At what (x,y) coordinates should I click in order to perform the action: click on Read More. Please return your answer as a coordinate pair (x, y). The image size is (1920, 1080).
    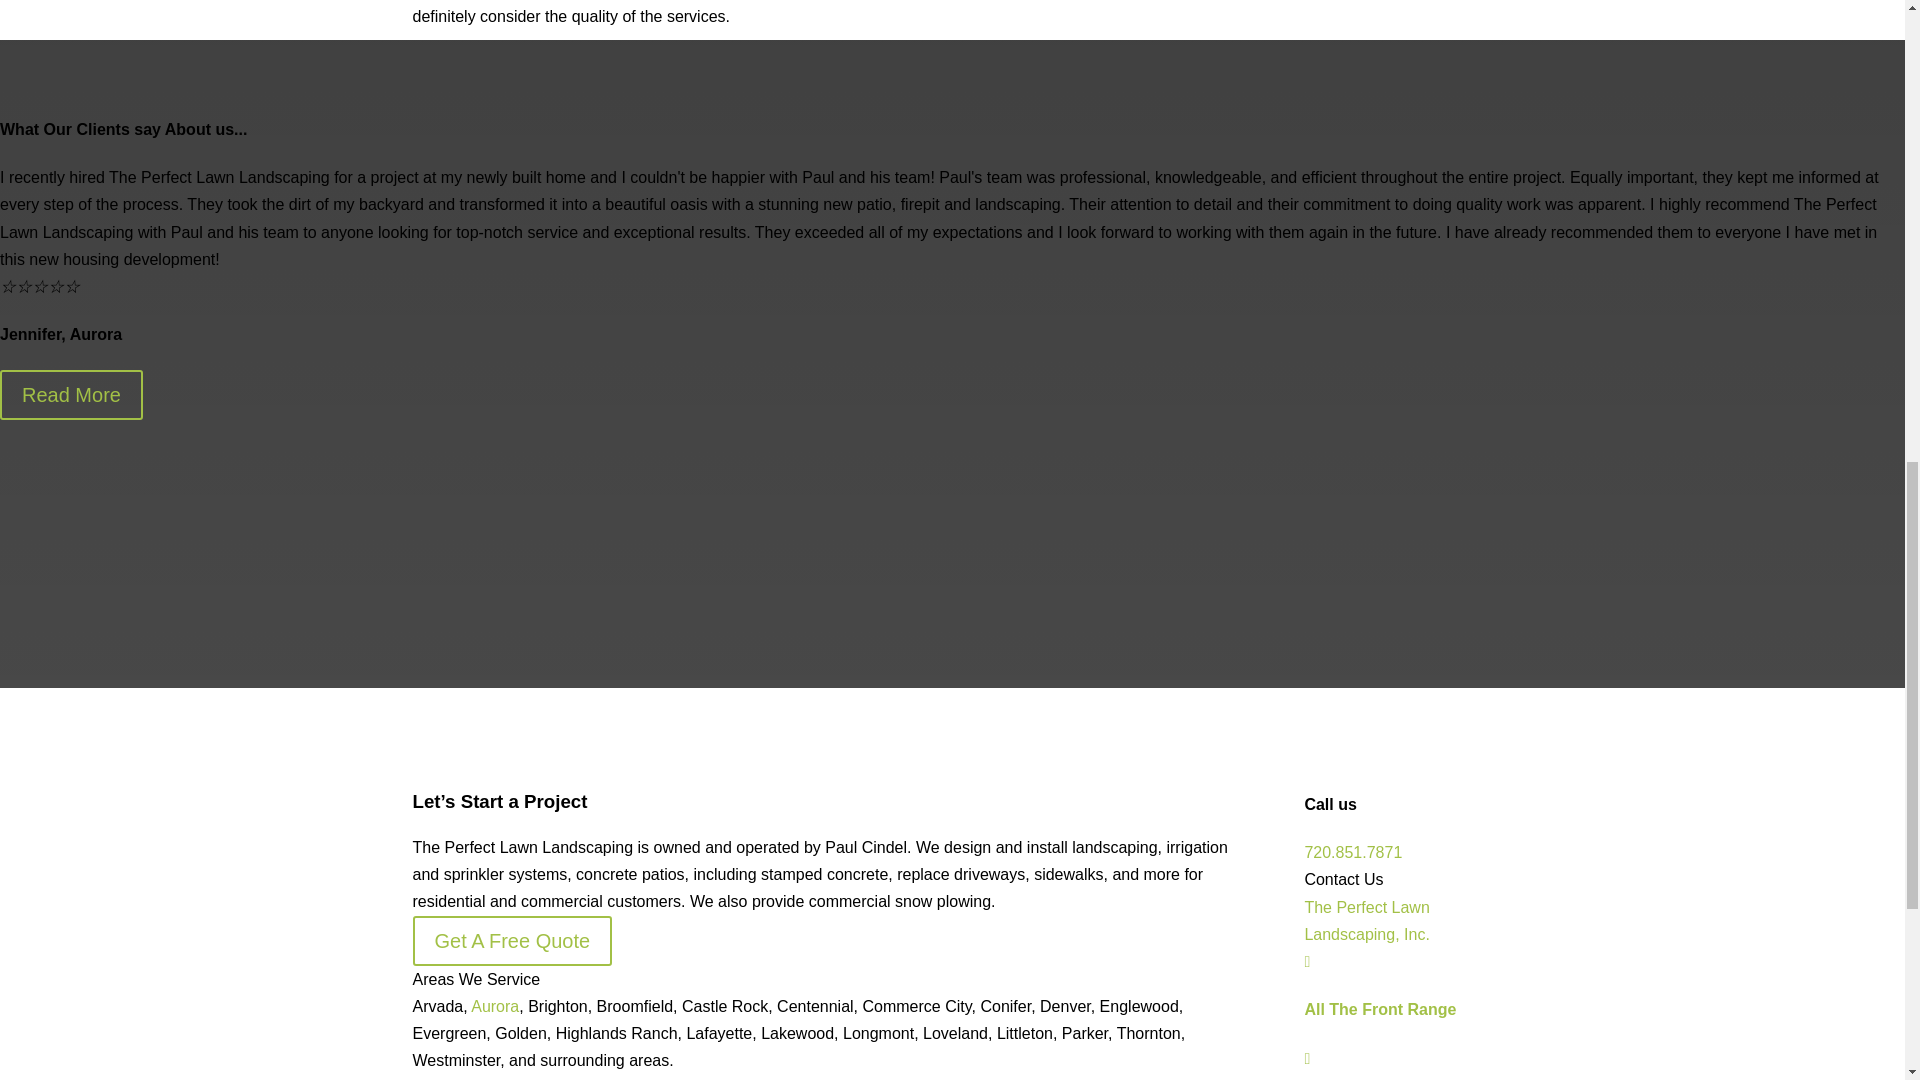
    Looking at the image, I should click on (71, 395).